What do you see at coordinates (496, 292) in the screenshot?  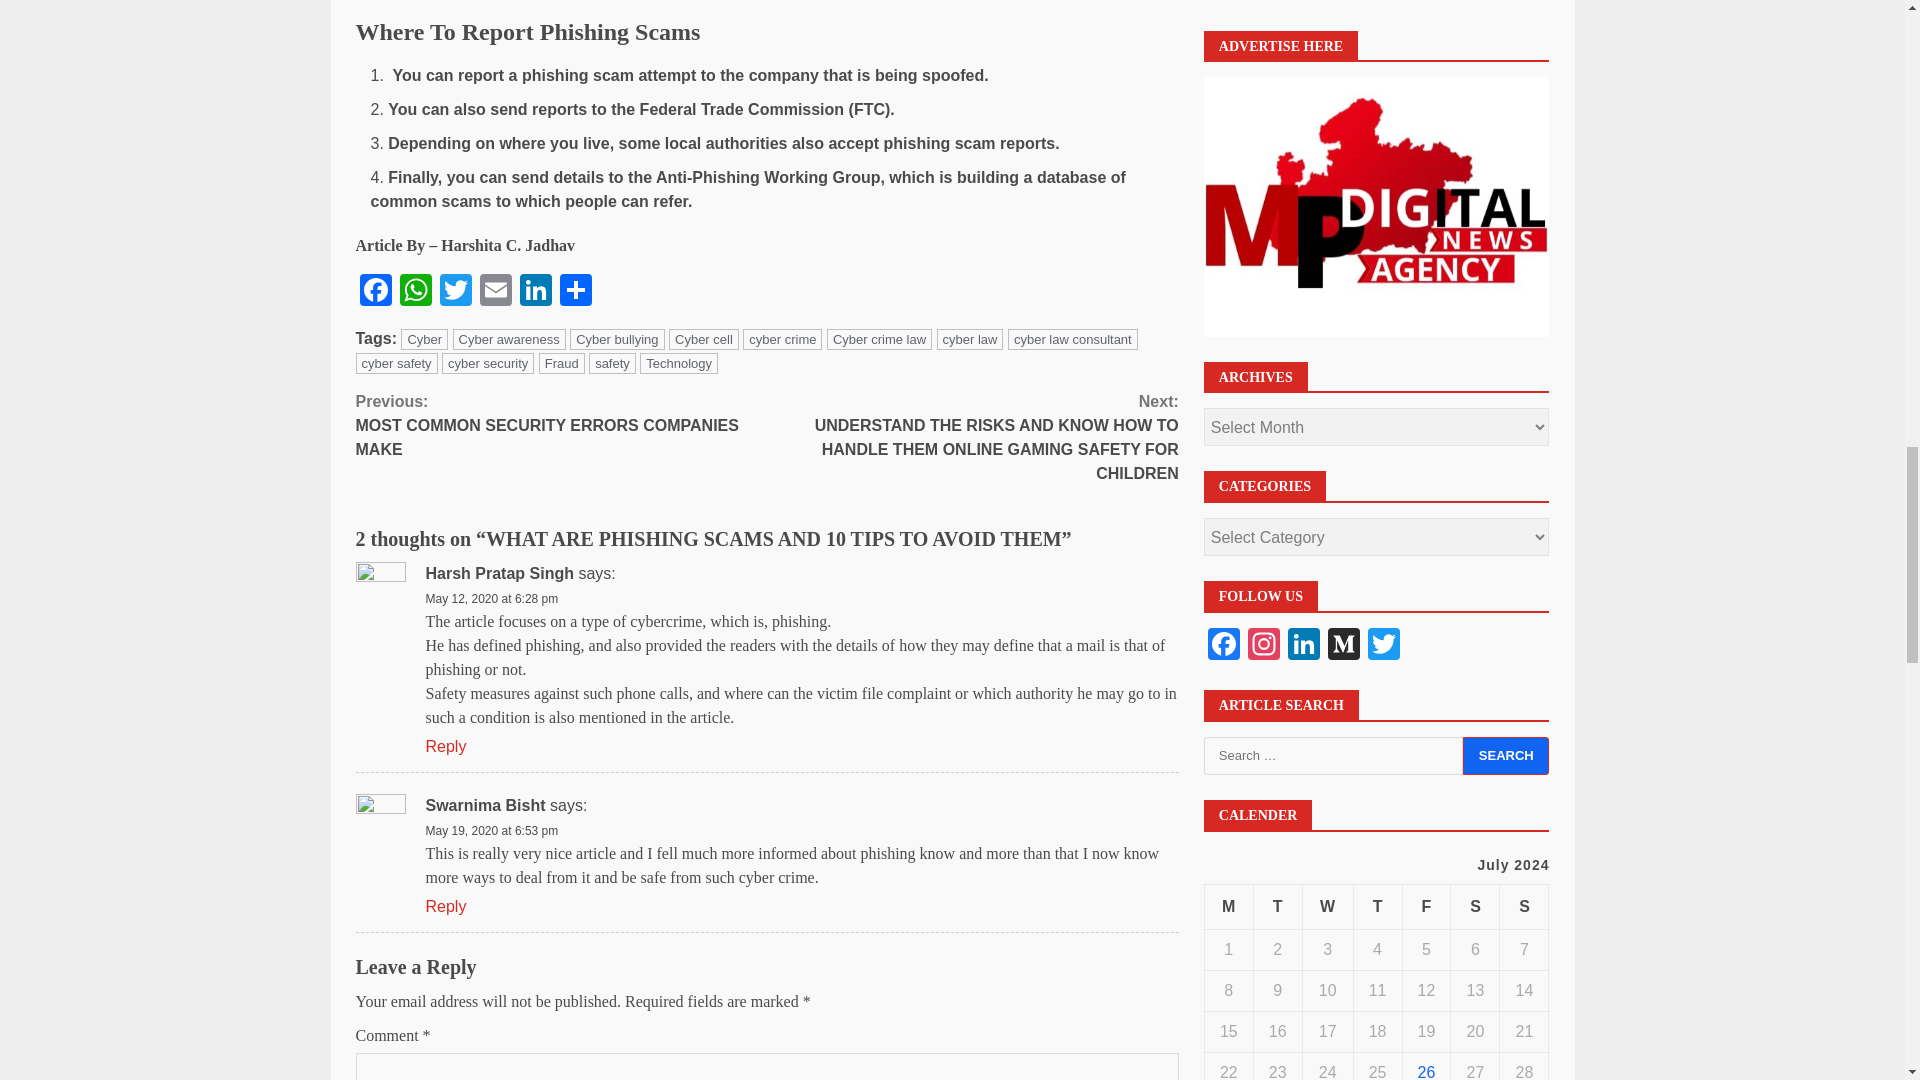 I see `Email` at bounding box center [496, 292].